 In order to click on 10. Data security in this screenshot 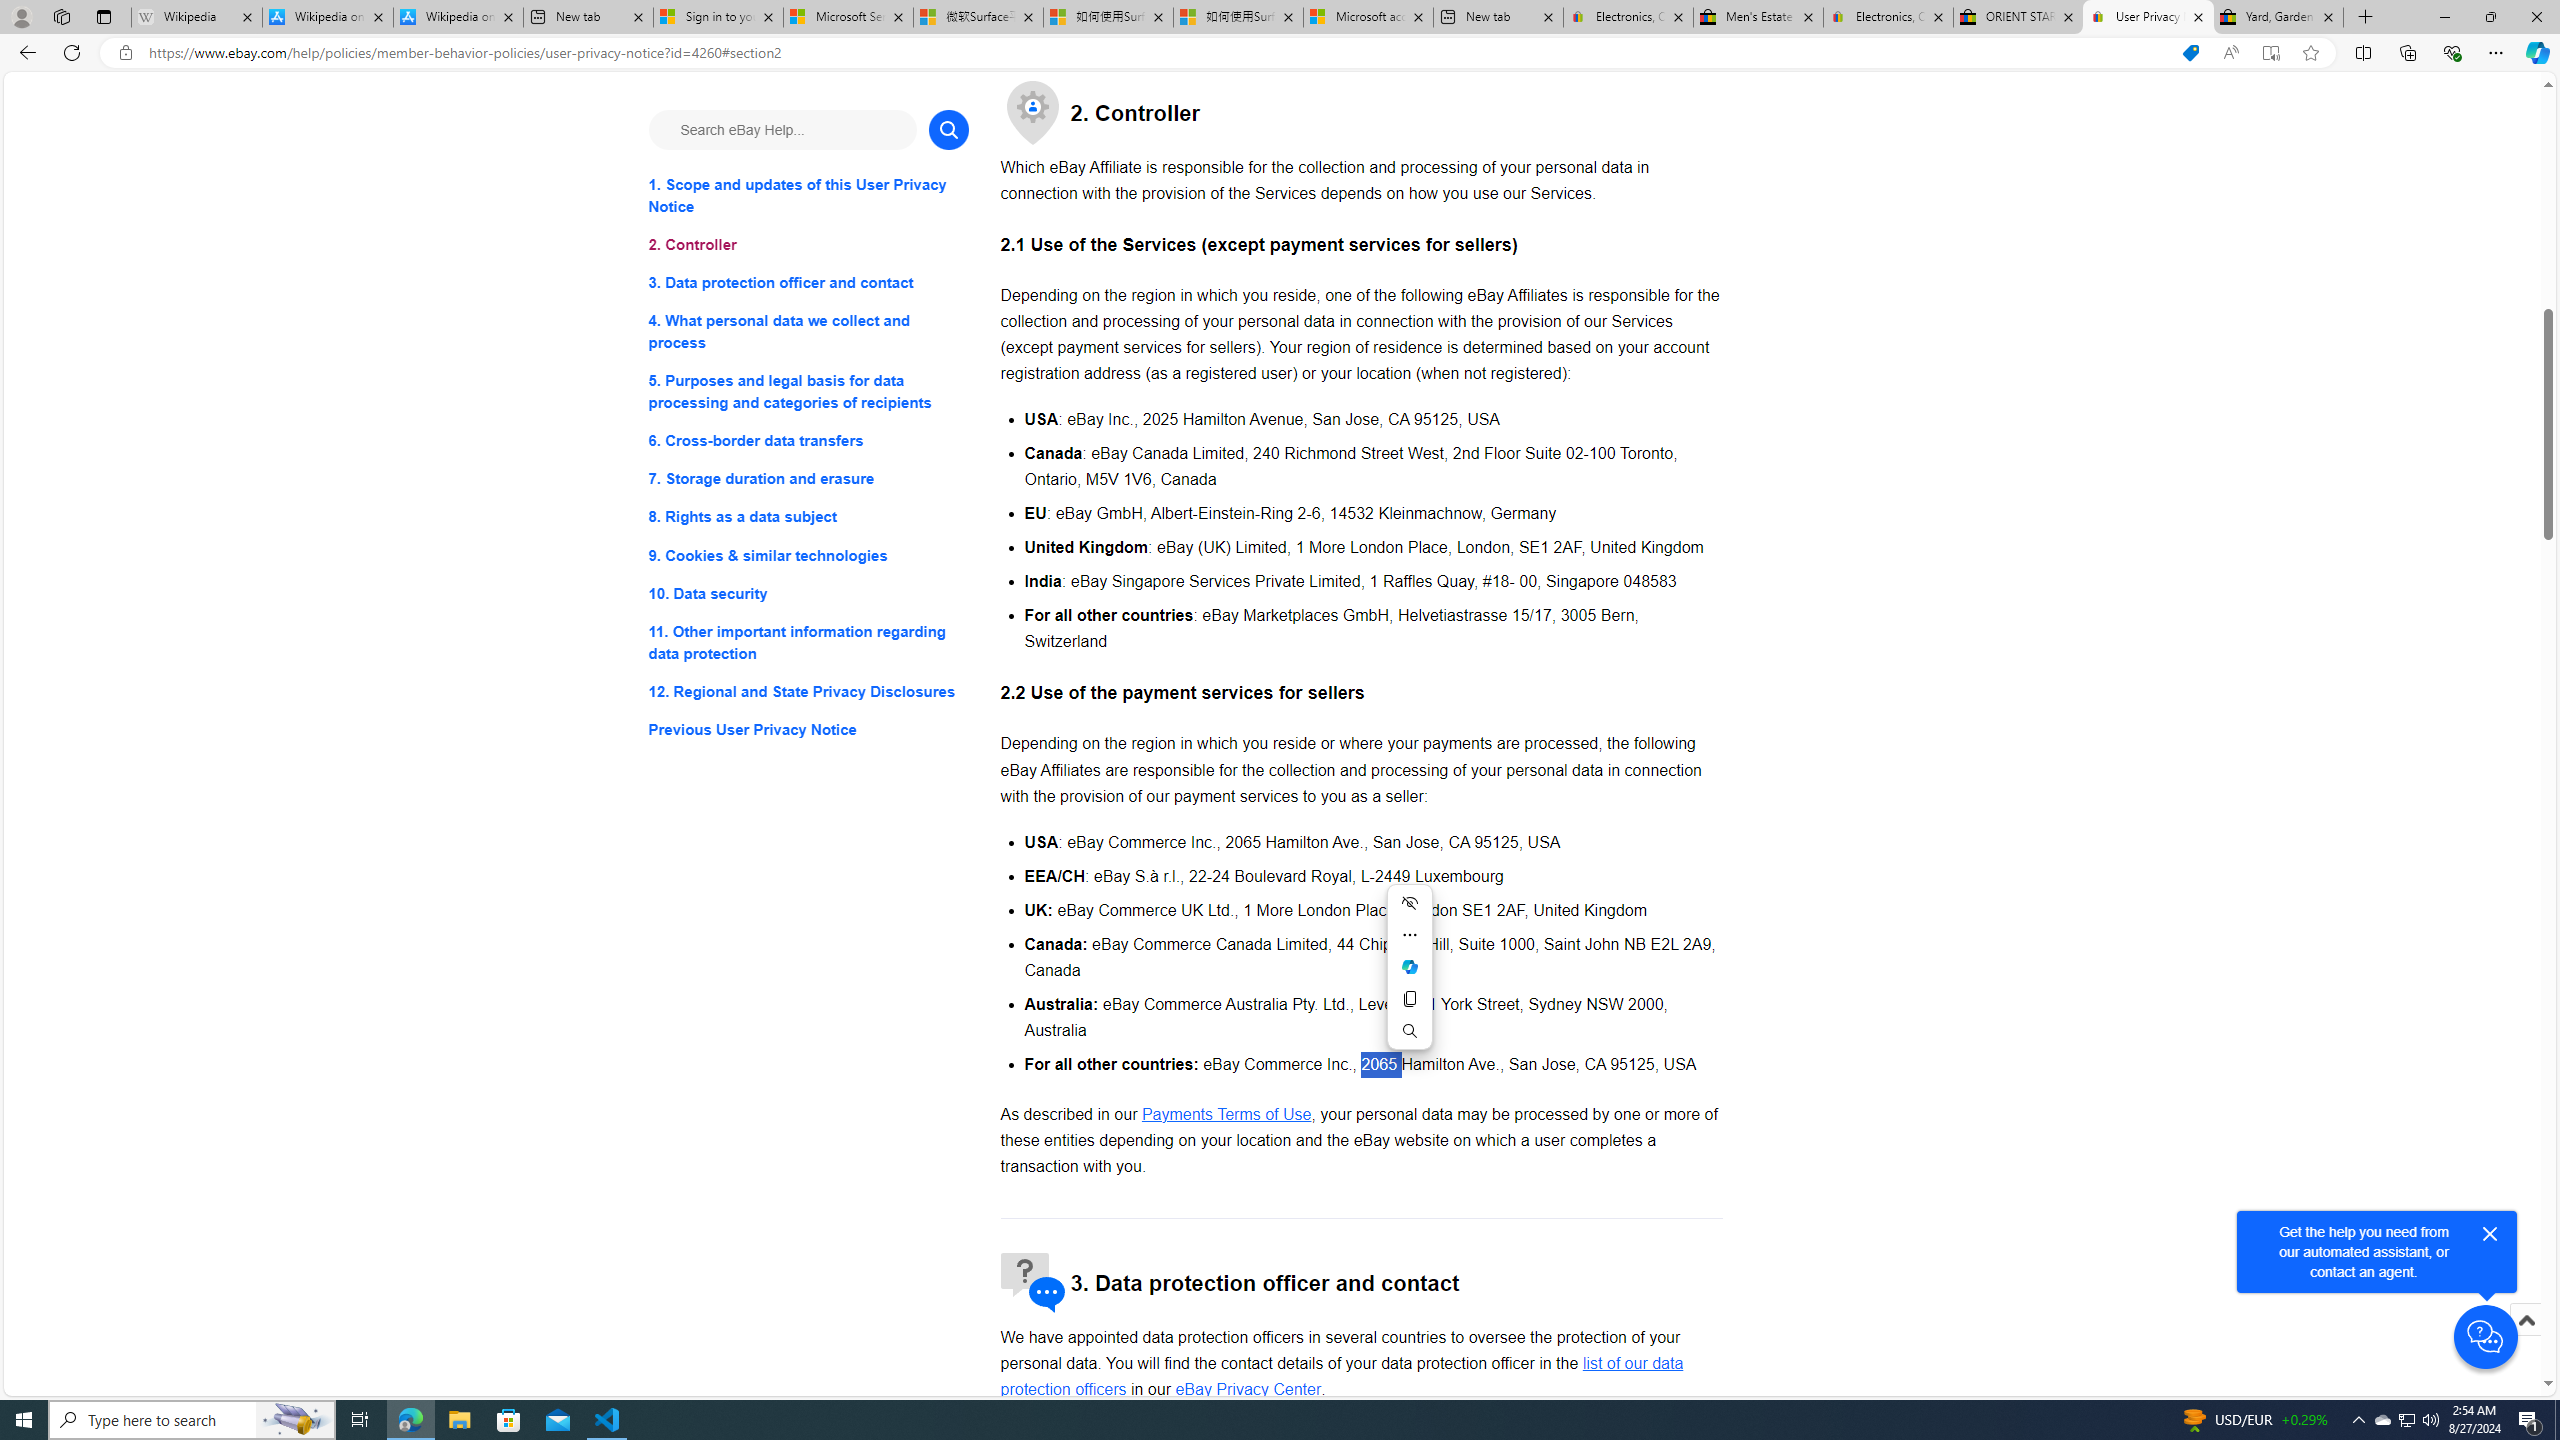, I will do `click(808, 592)`.